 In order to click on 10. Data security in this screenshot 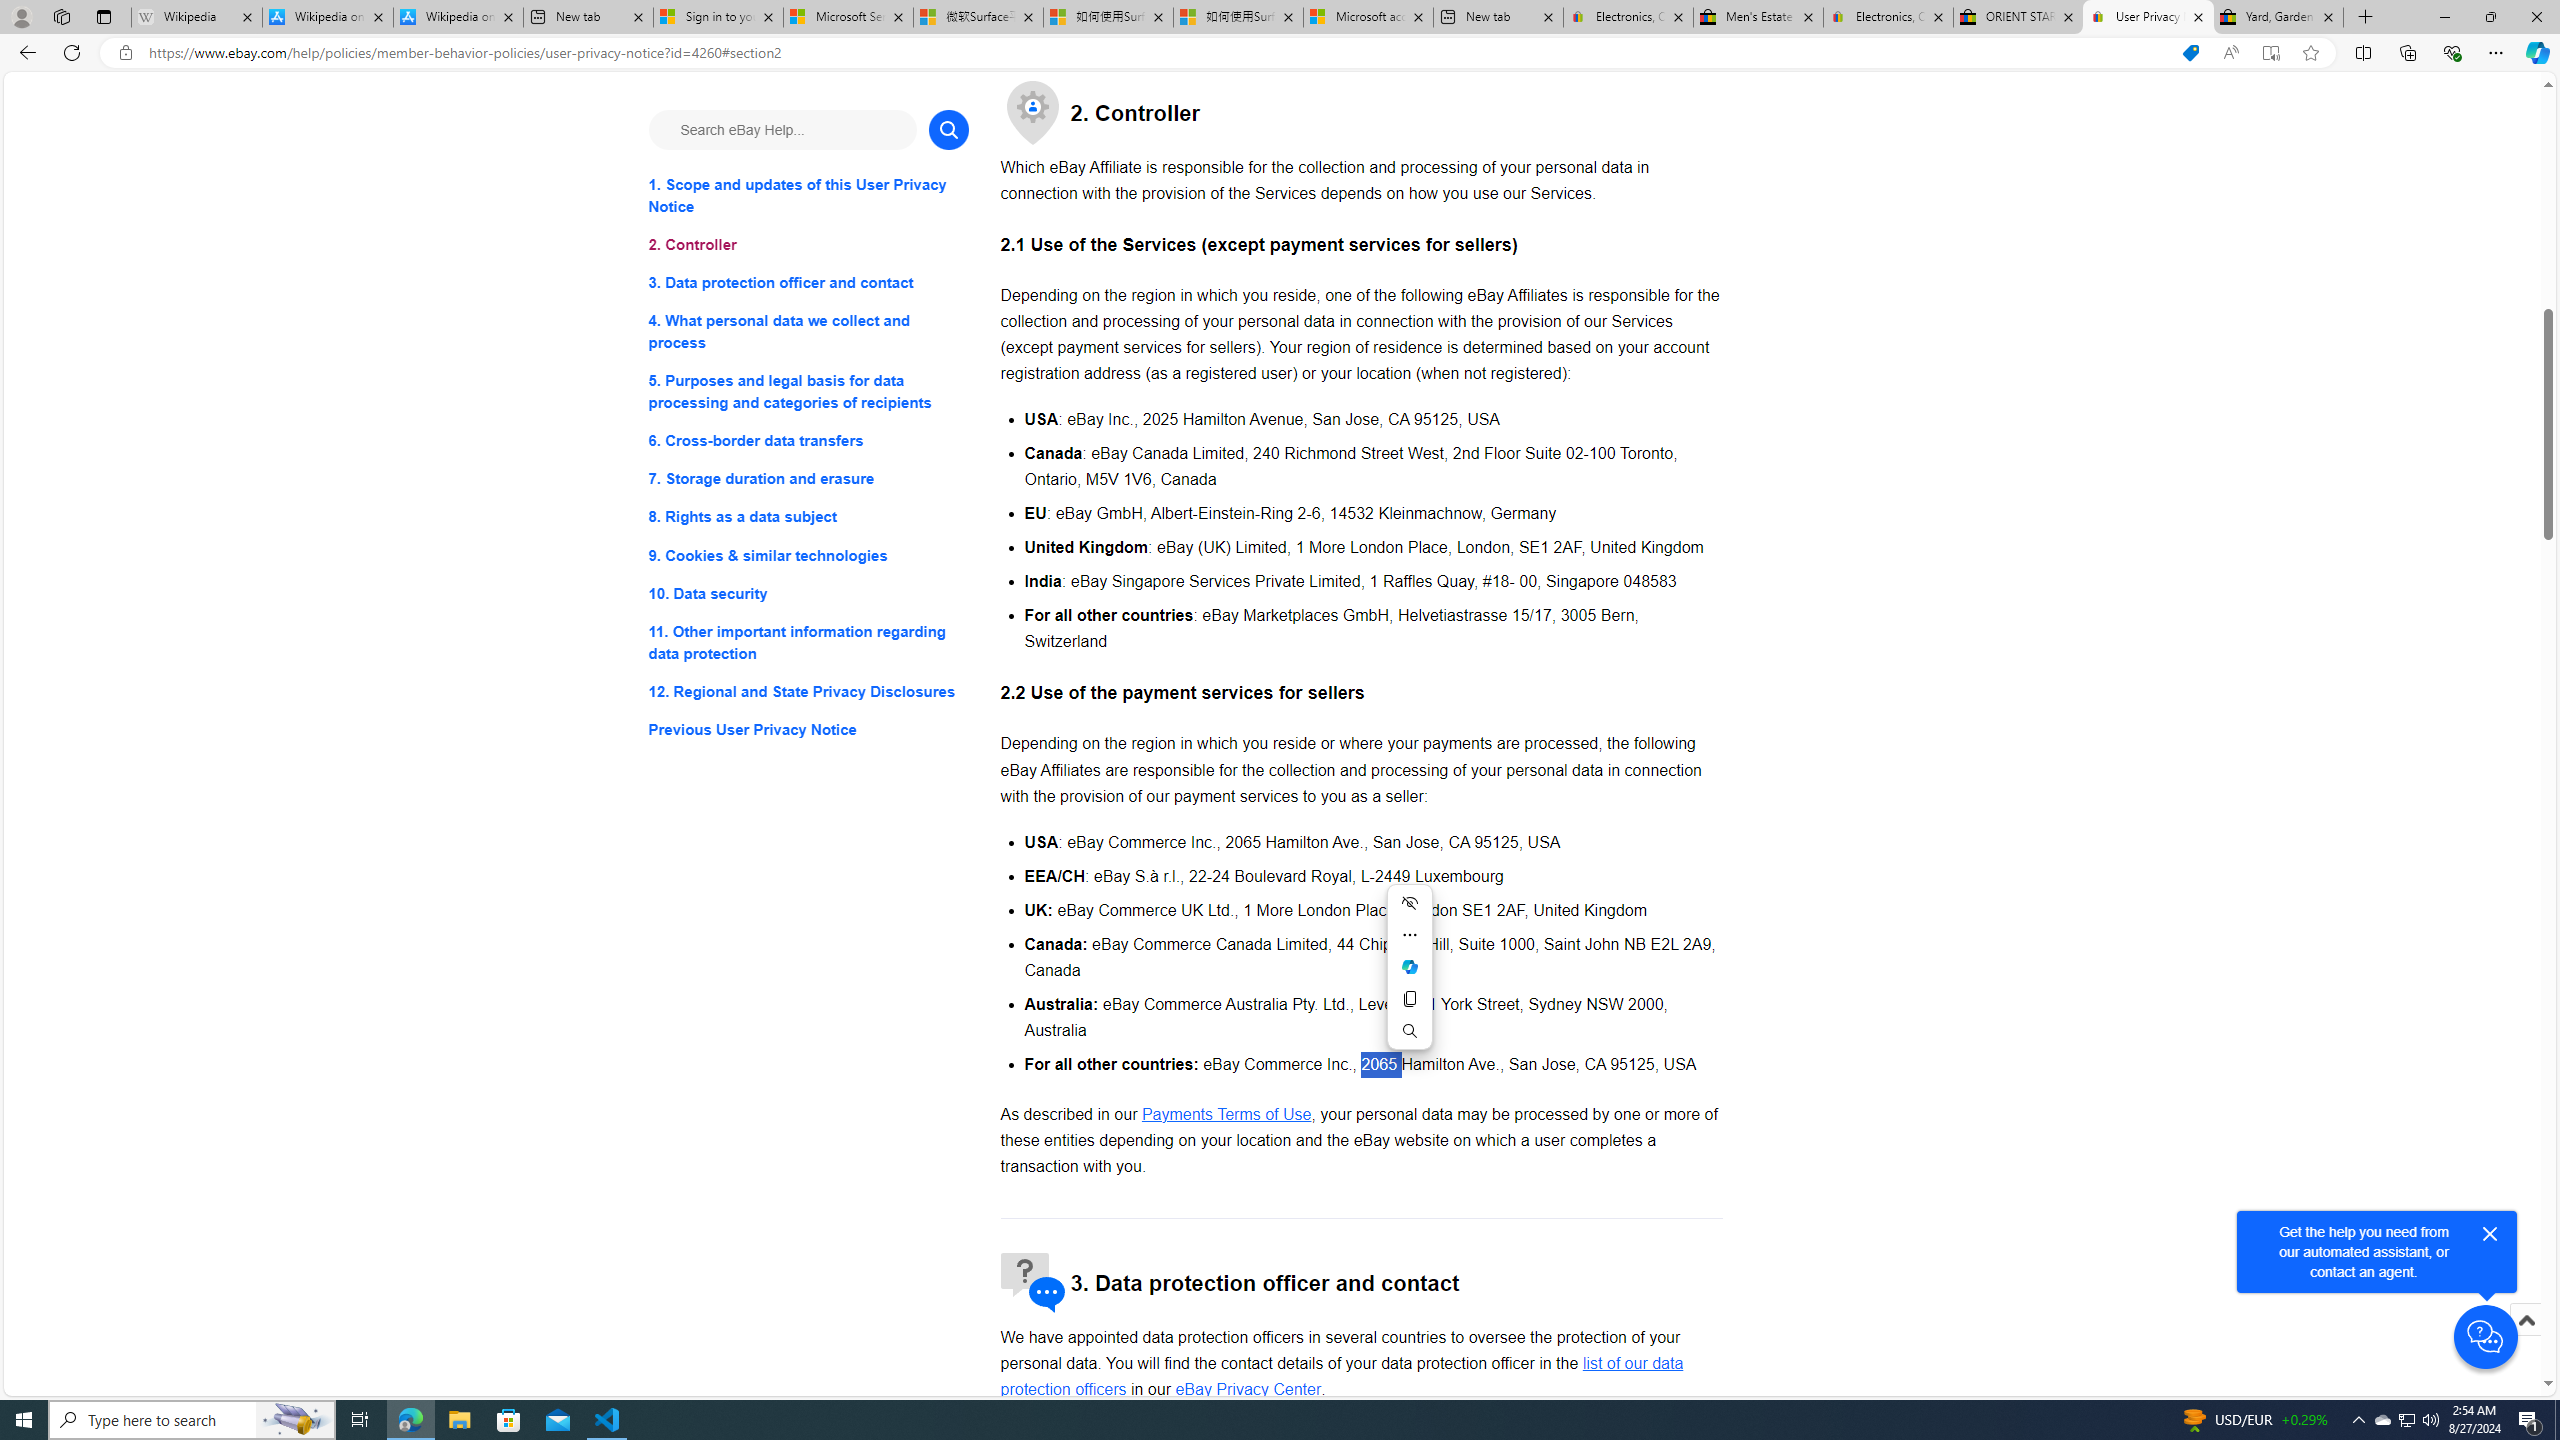, I will do `click(808, 592)`.